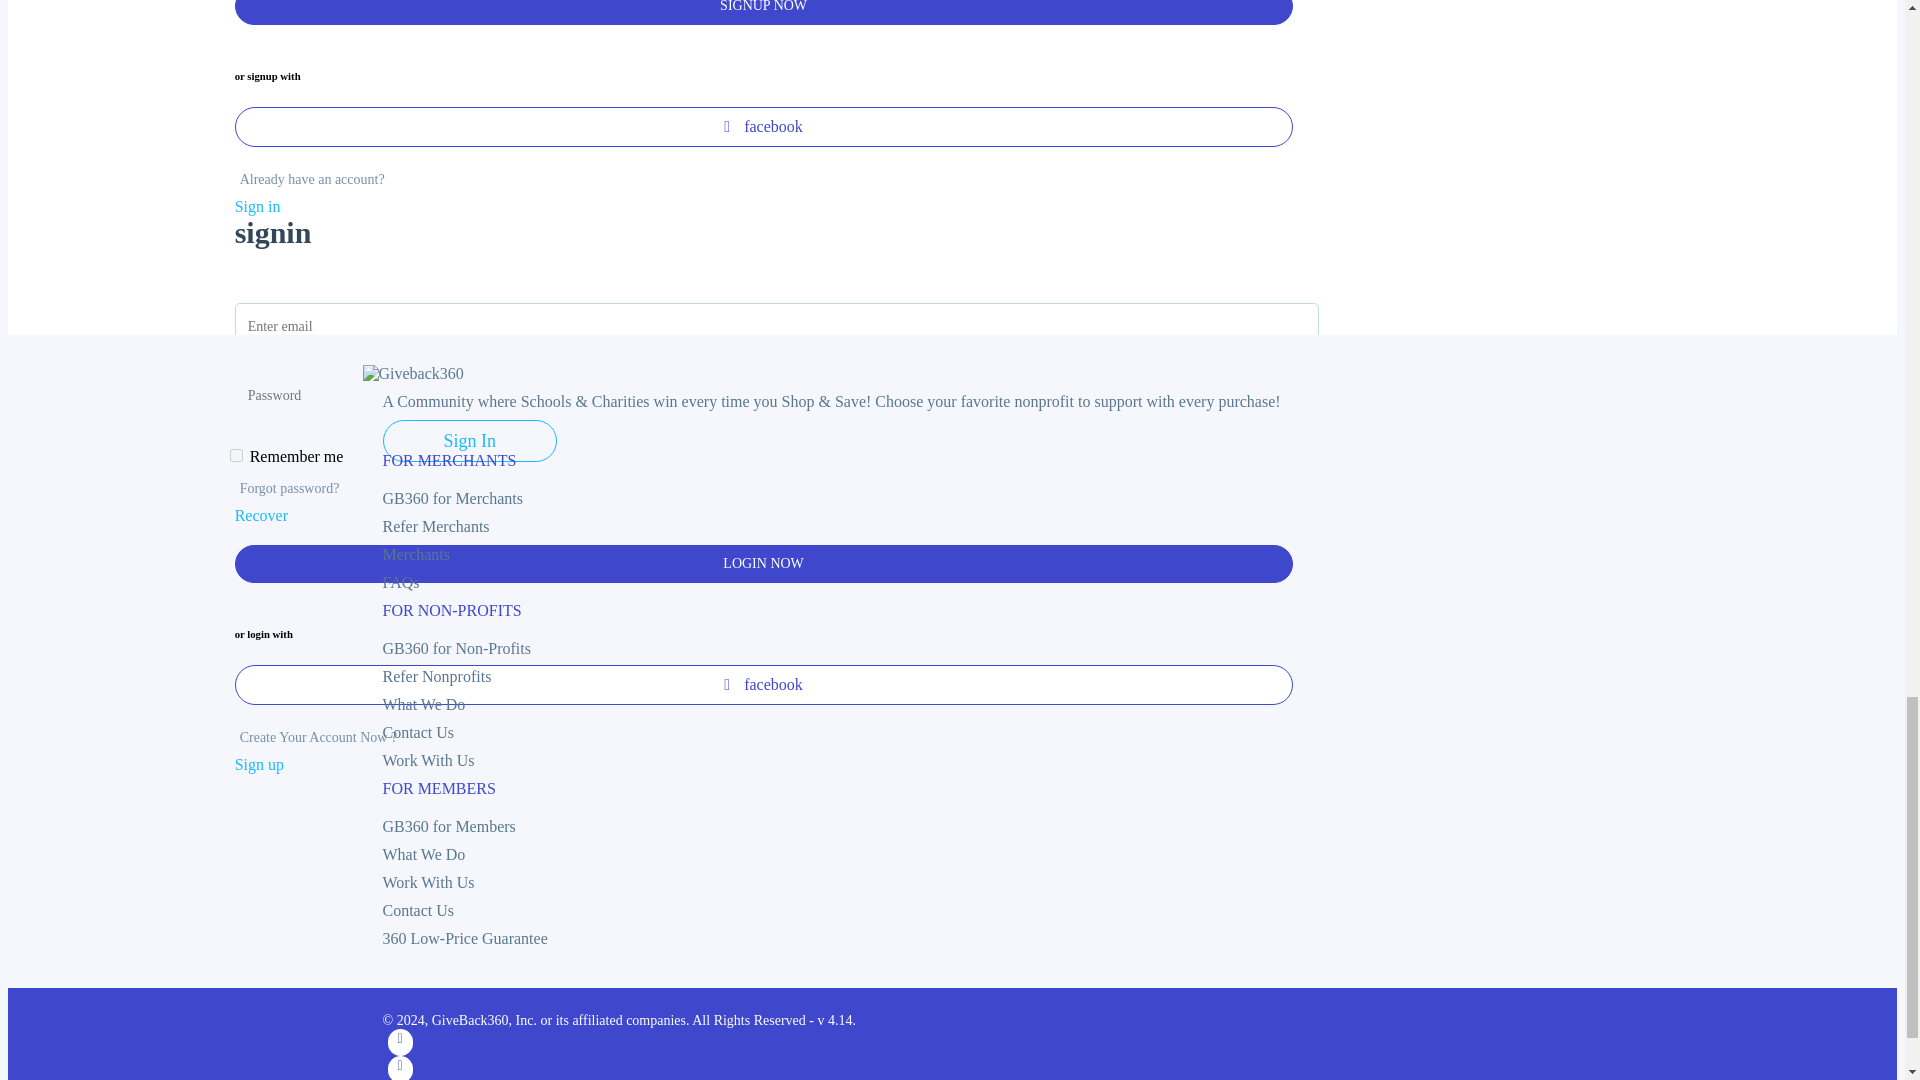 Image resolution: width=1920 pixels, height=1080 pixels. Describe the element at coordinates (763, 12) in the screenshot. I see `SIGNUP NOW` at that location.